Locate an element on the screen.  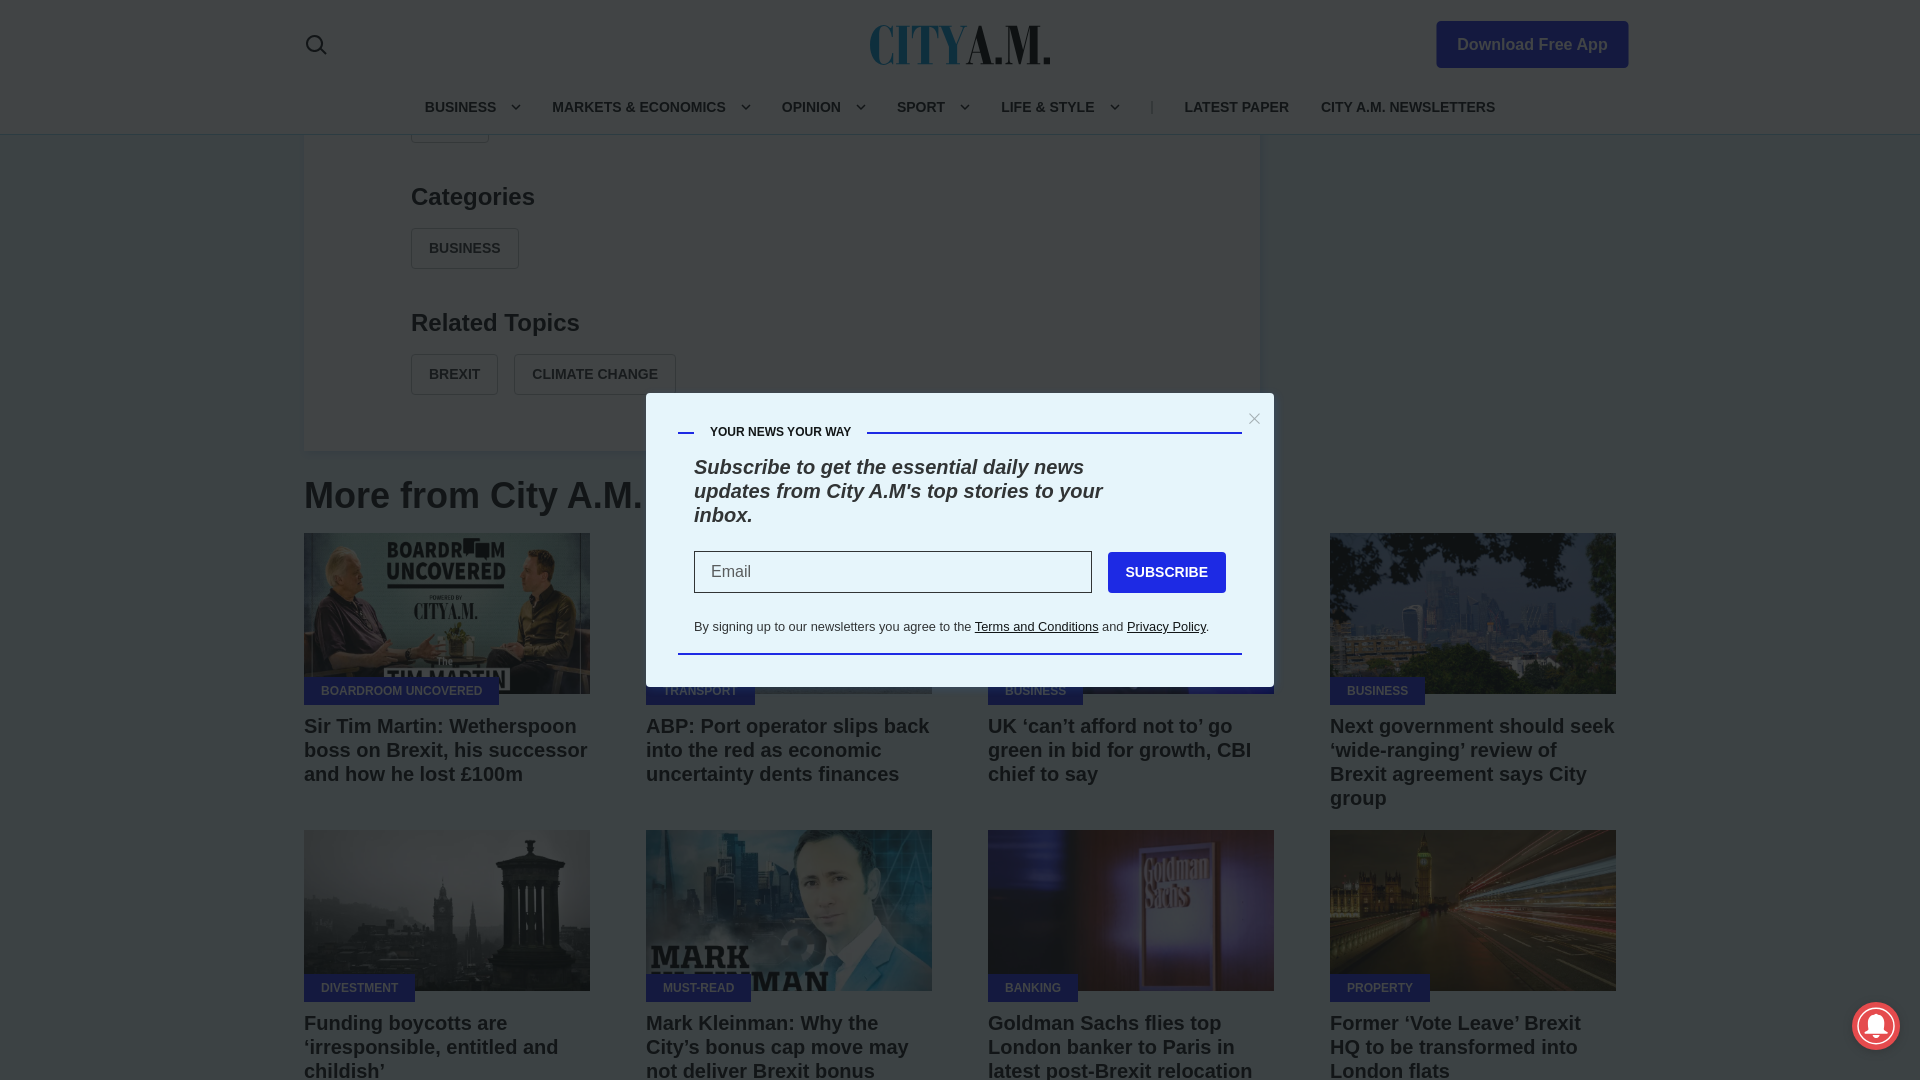
X is located at coordinates (734, 11).